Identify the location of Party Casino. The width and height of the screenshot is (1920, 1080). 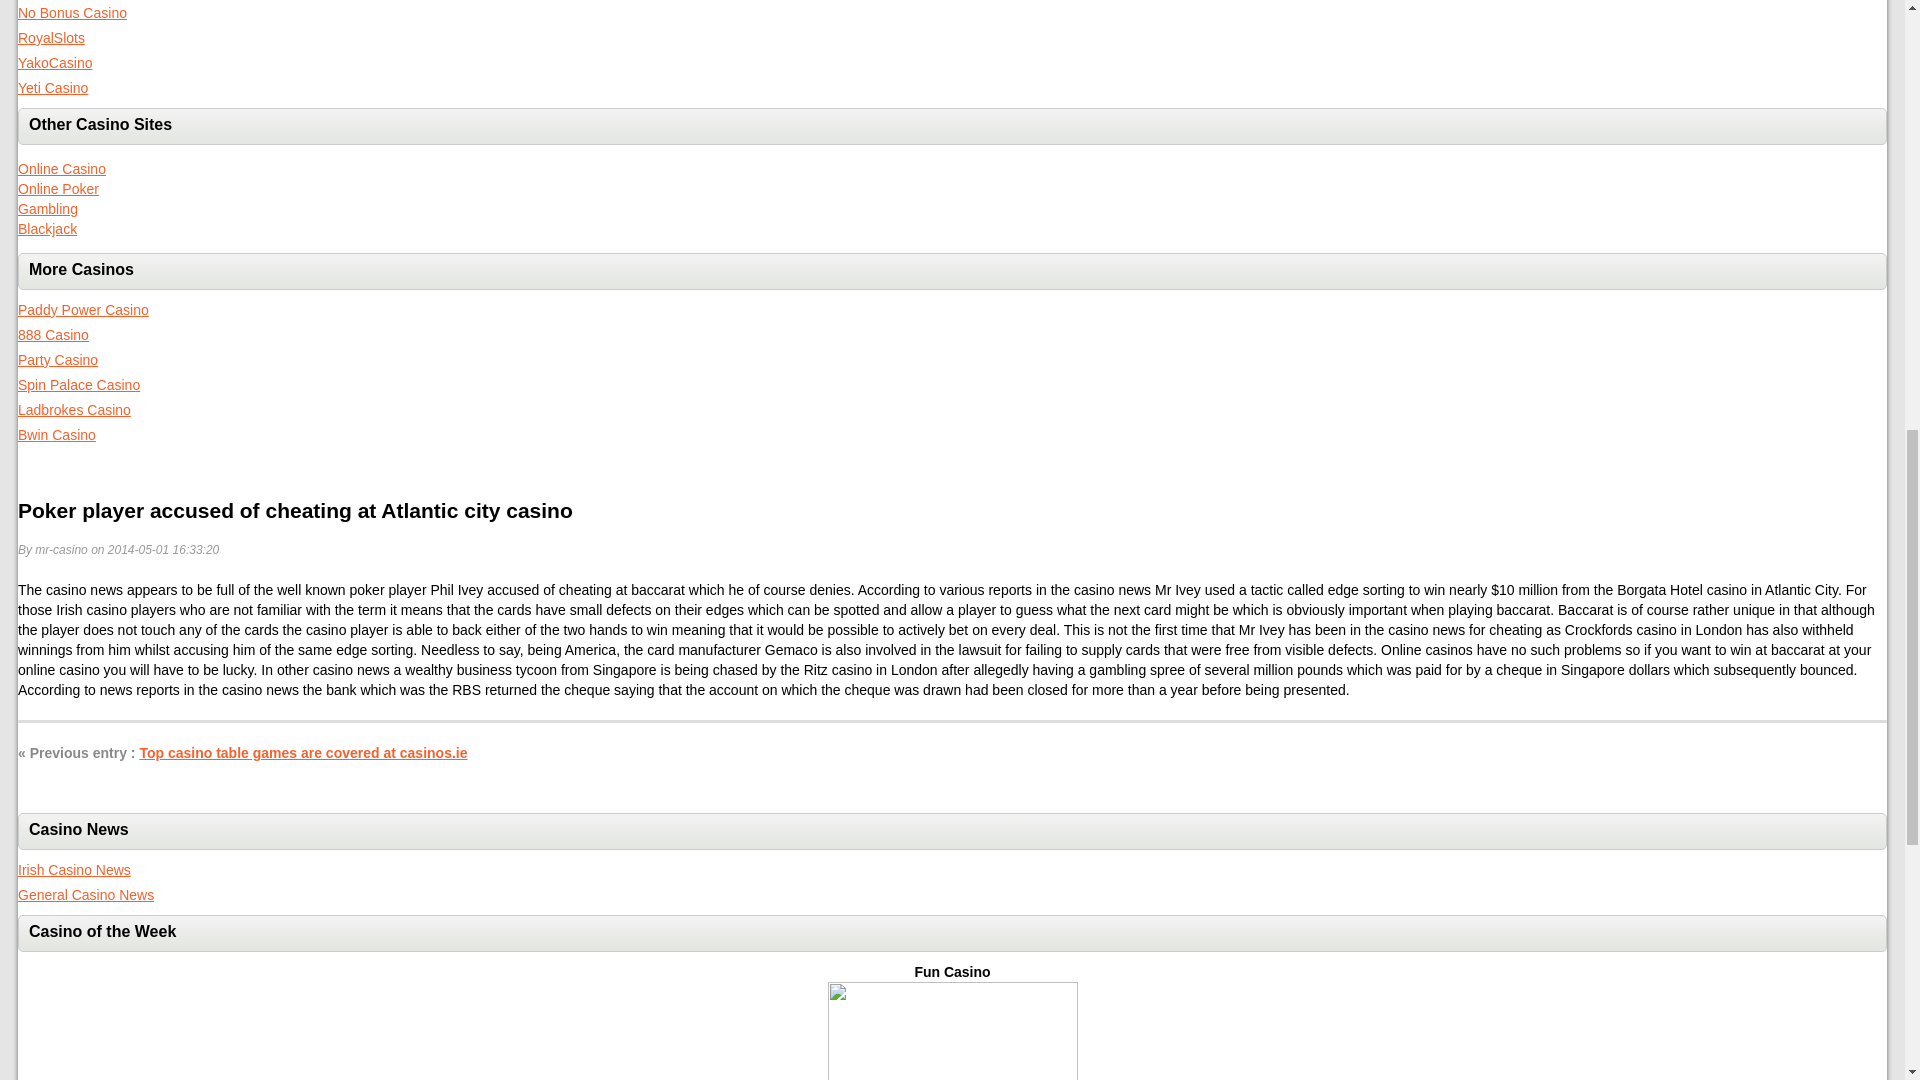
(57, 360).